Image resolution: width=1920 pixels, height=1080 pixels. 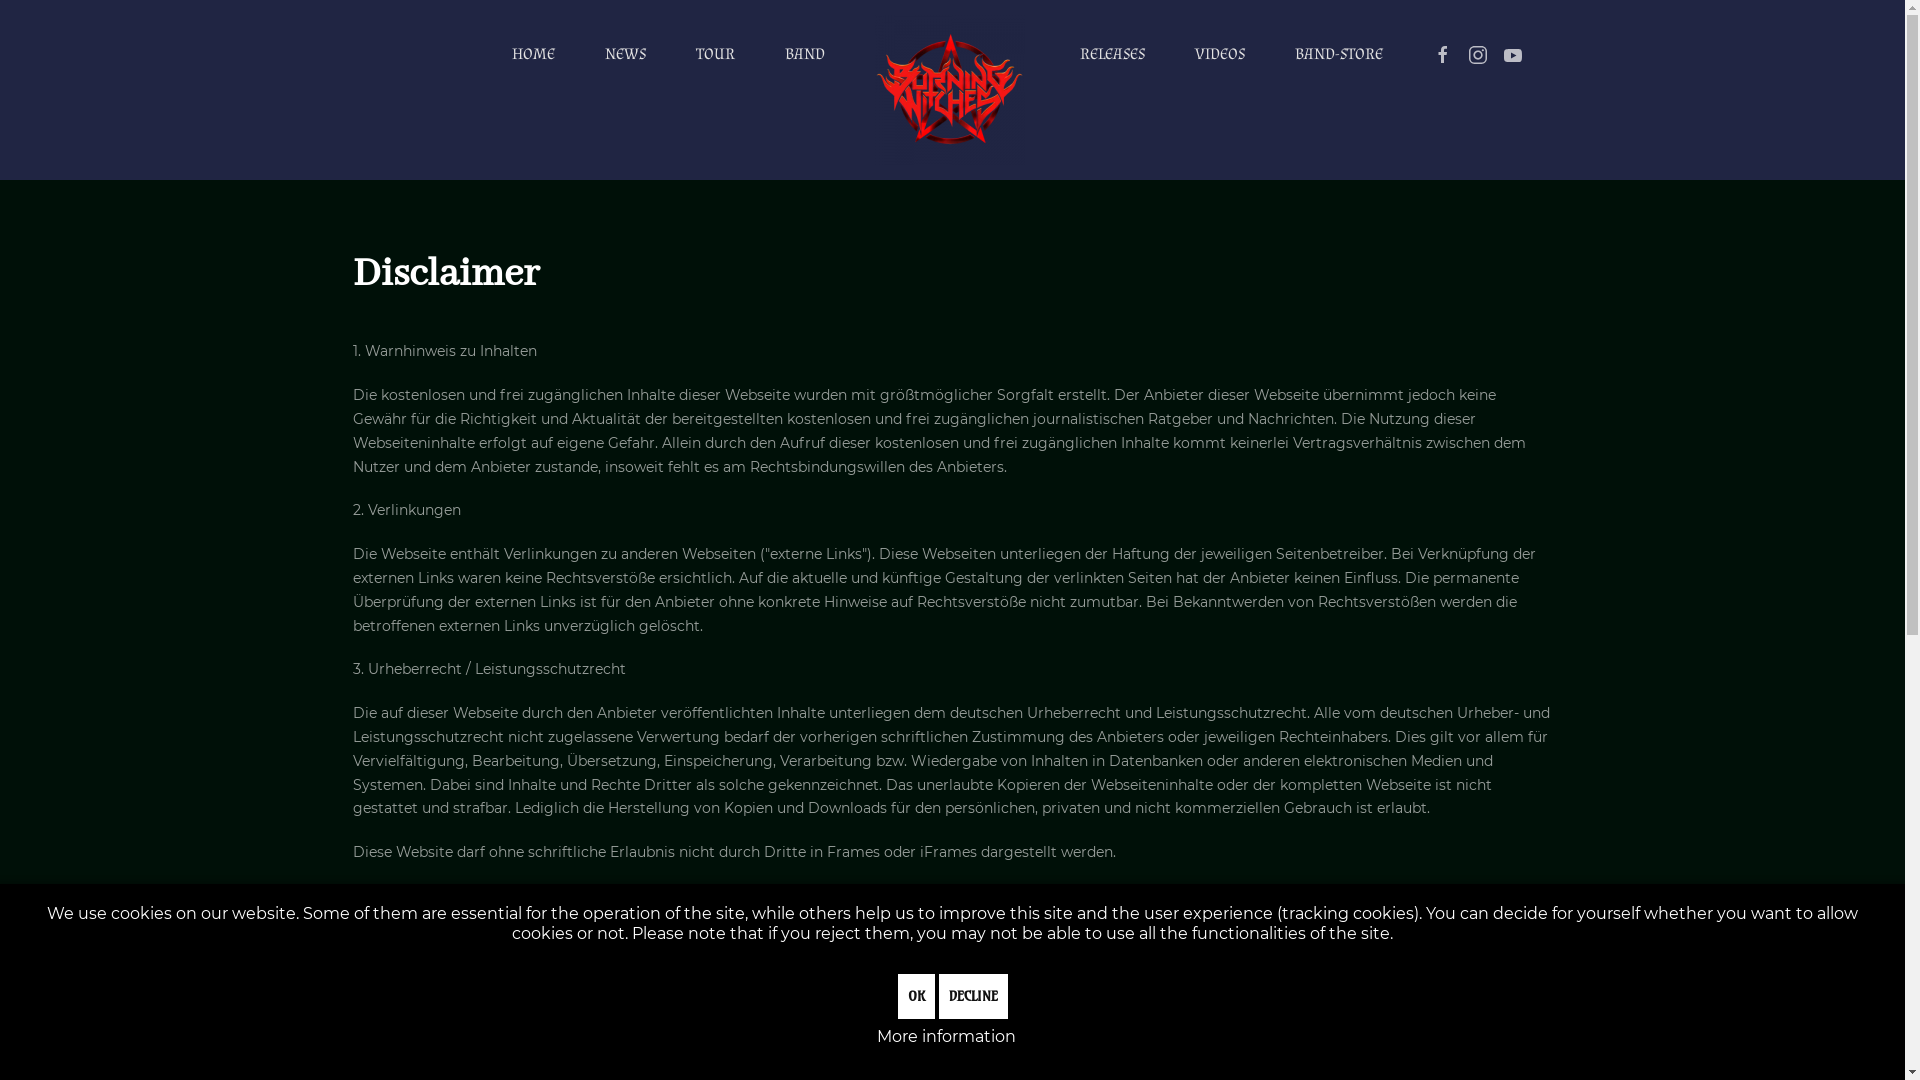 What do you see at coordinates (1220, 55) in the screenshot?
I see `VIDEOS` at bounding box center [1220, 55].